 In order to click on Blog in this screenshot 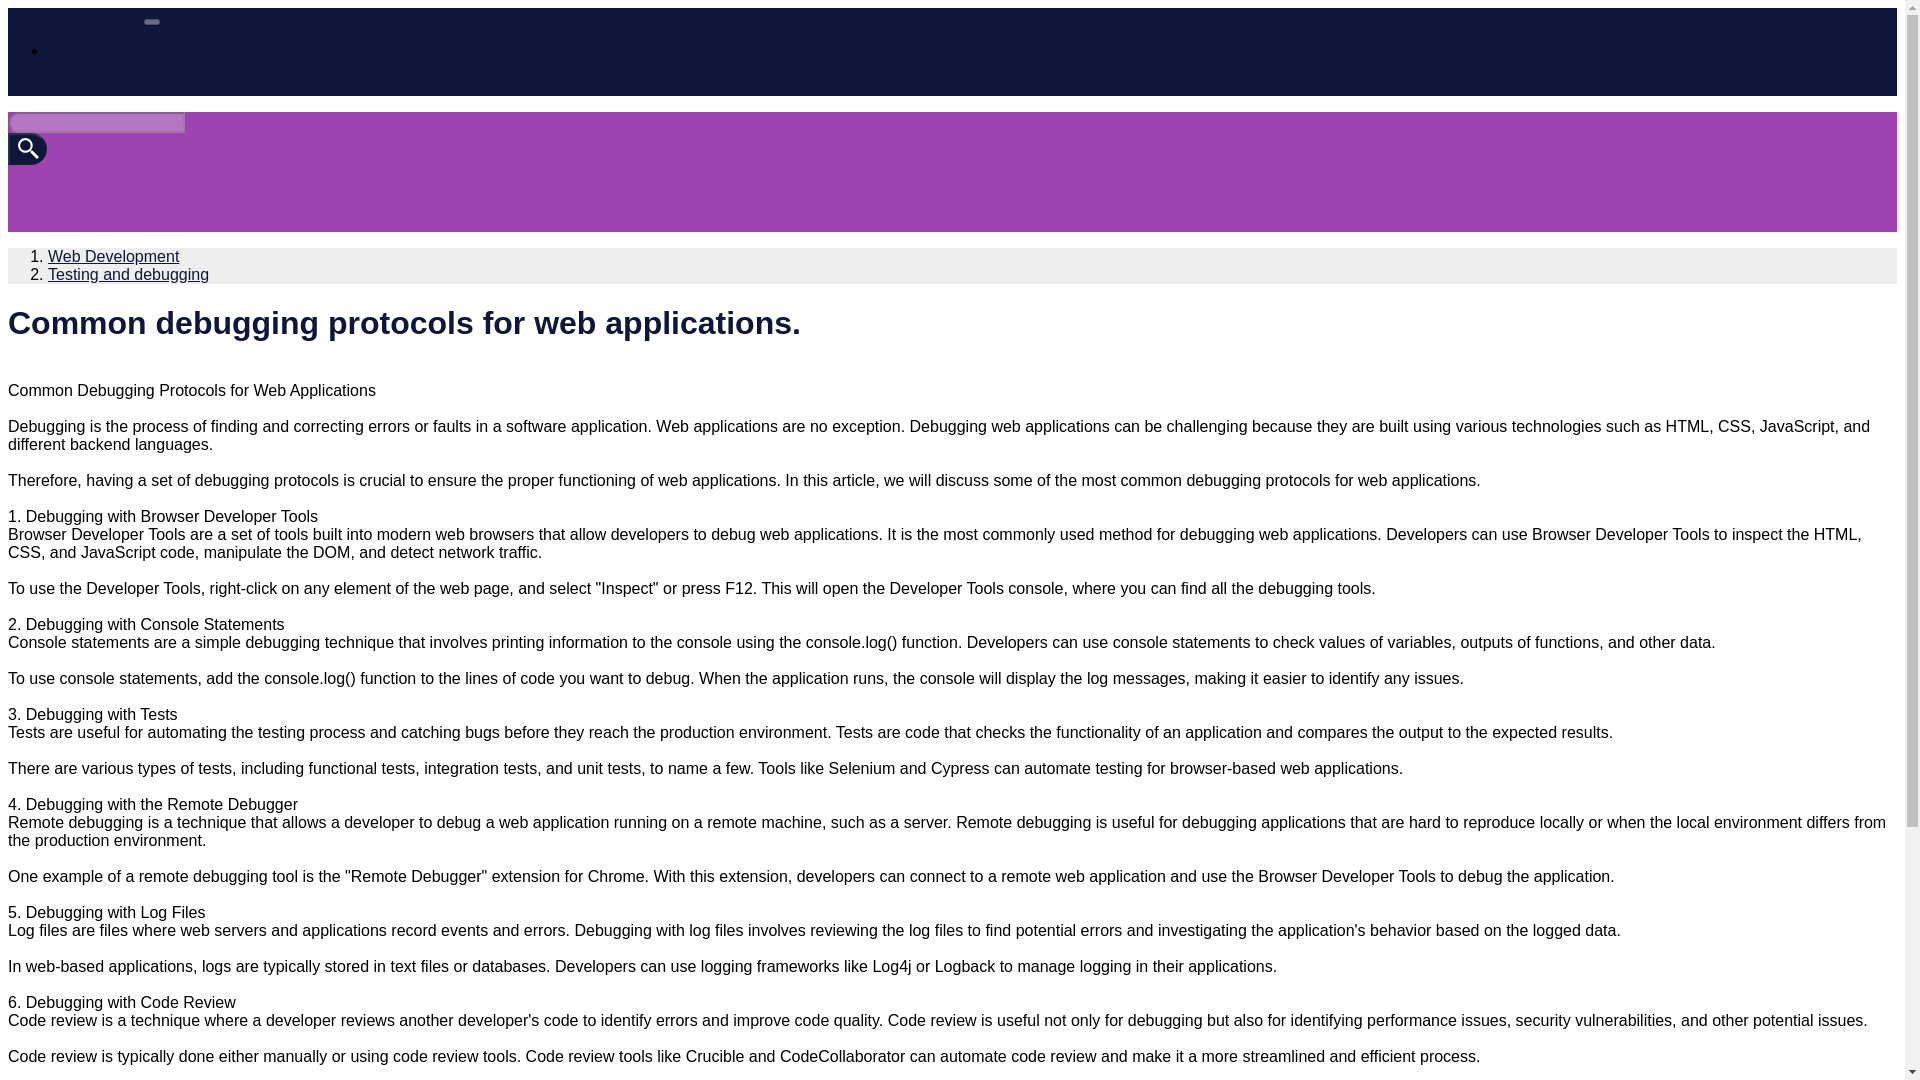, I will do `click(64, 50)`.